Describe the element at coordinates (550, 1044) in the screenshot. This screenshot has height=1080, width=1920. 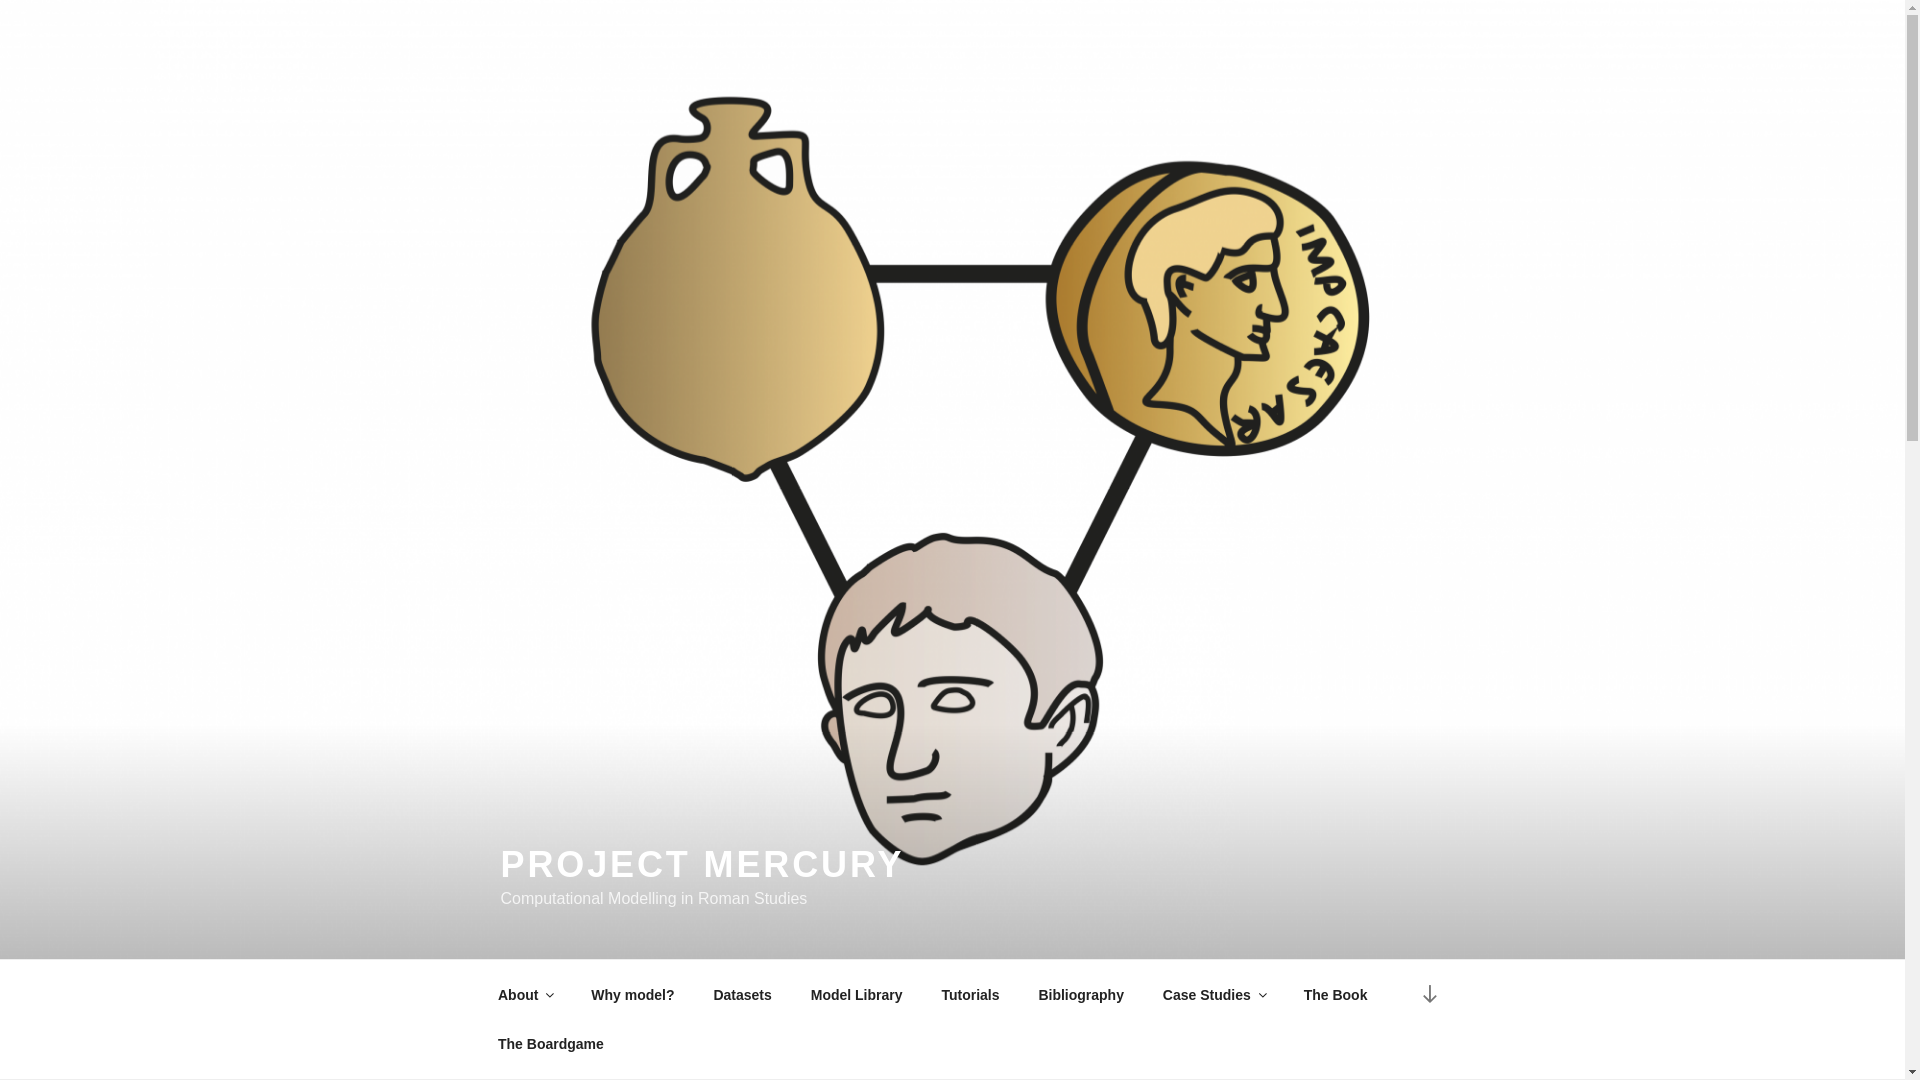
I see `The Boardgame` at that location.